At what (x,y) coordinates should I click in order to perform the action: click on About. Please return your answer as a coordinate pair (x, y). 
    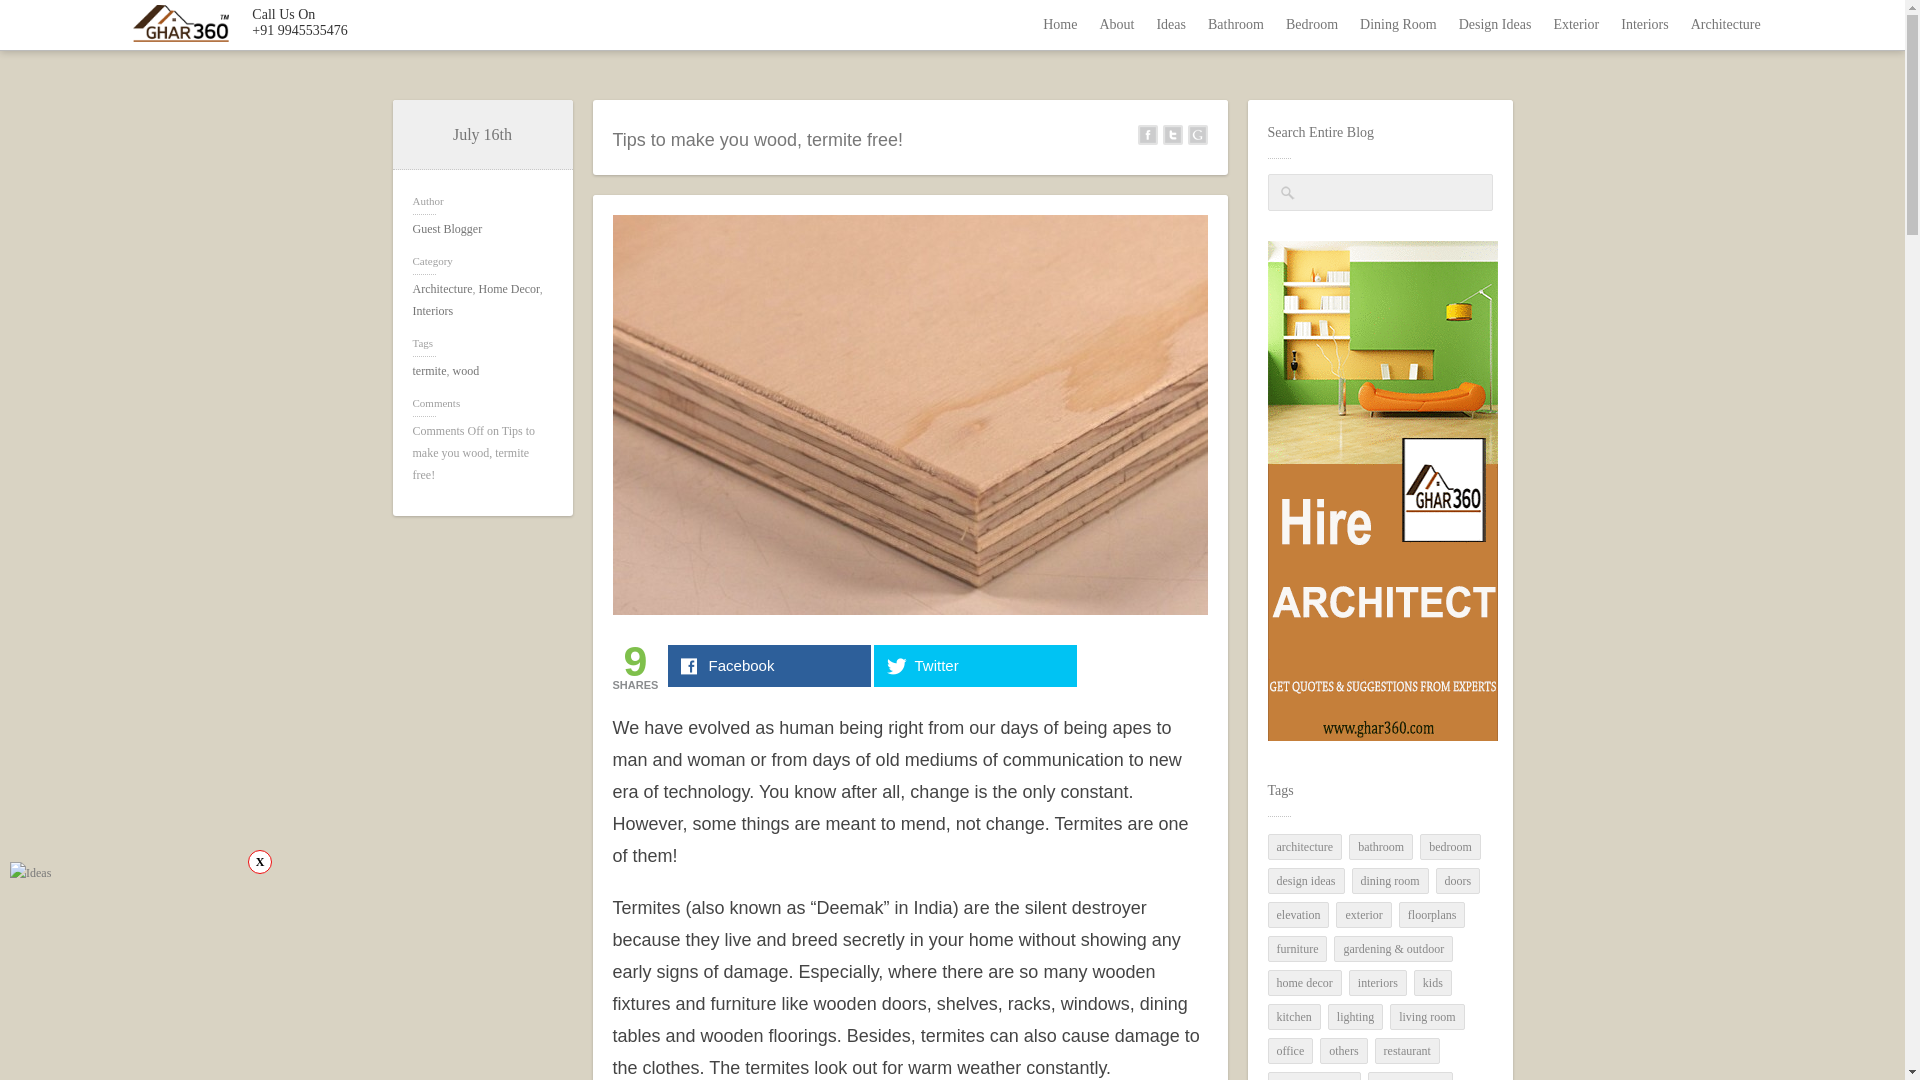
    Looking at the image, I should click on (1116, 24).